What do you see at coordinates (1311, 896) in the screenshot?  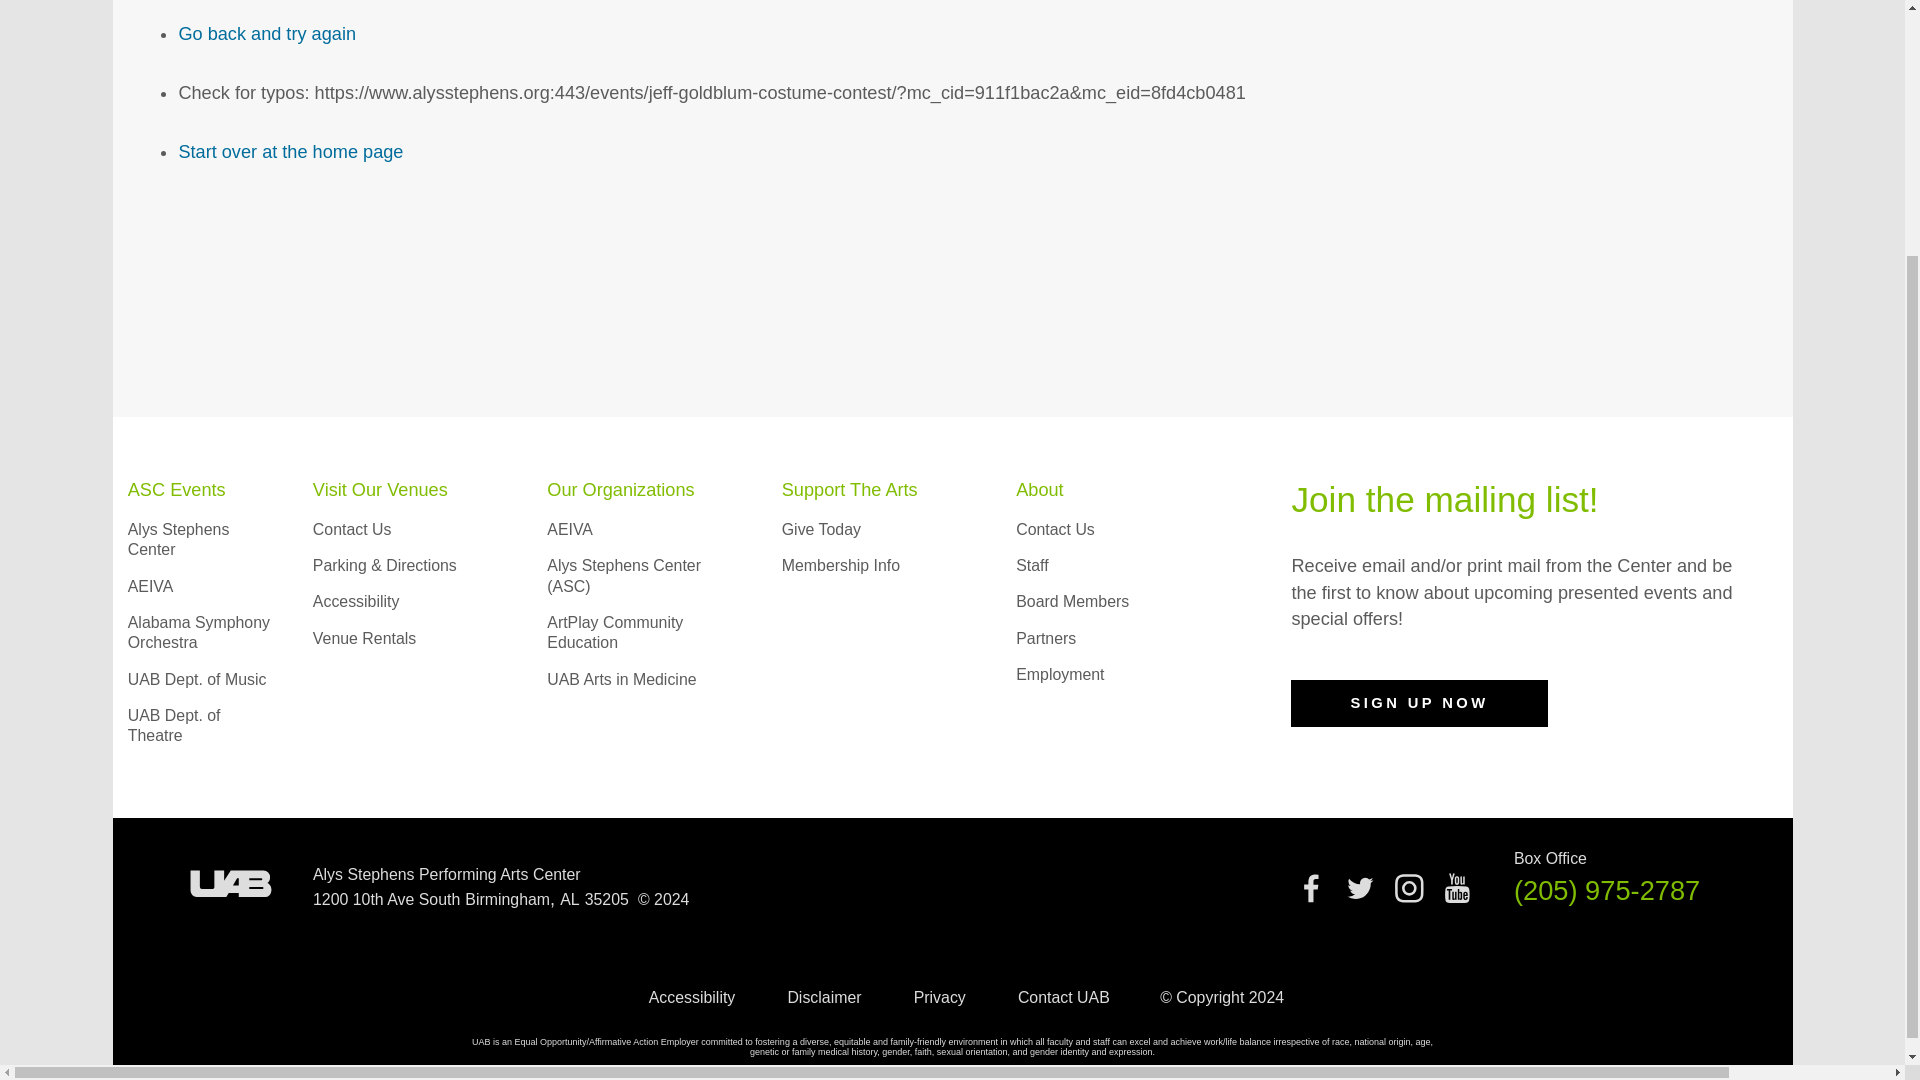 I see `Facebook` at bounding box center [1311, 896].